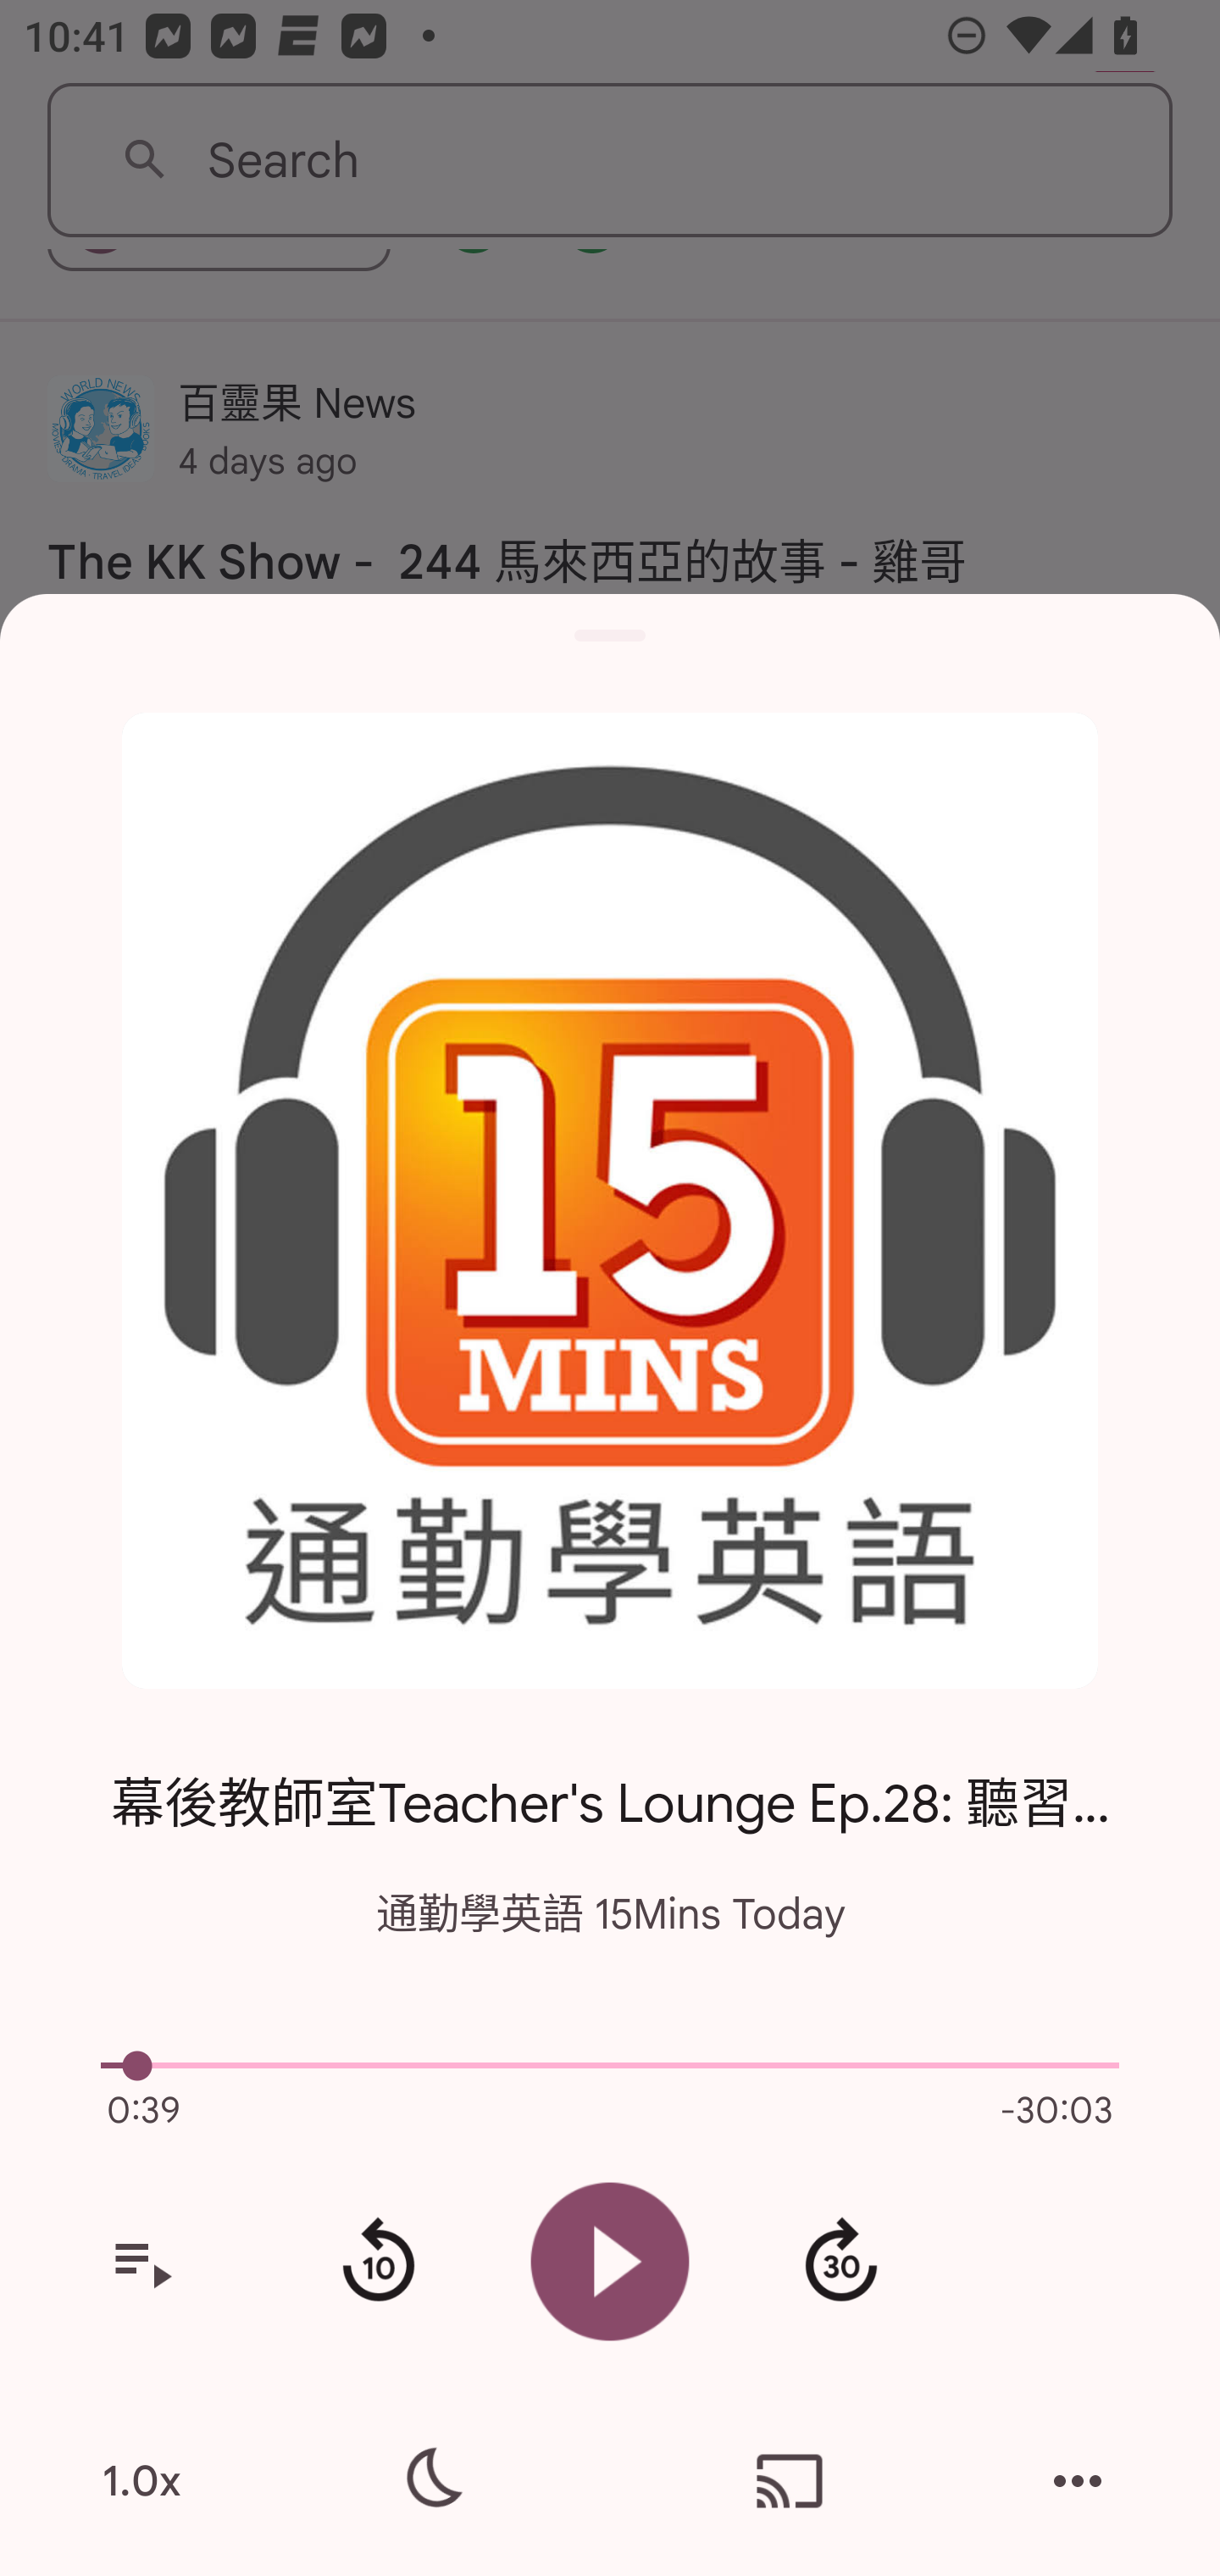 The image size is (1220, 2576). What do you see at coordinates (378, 2262) in the screenshot?
I see `Rewind 10 seconds` at bounding box center [378, 2262].